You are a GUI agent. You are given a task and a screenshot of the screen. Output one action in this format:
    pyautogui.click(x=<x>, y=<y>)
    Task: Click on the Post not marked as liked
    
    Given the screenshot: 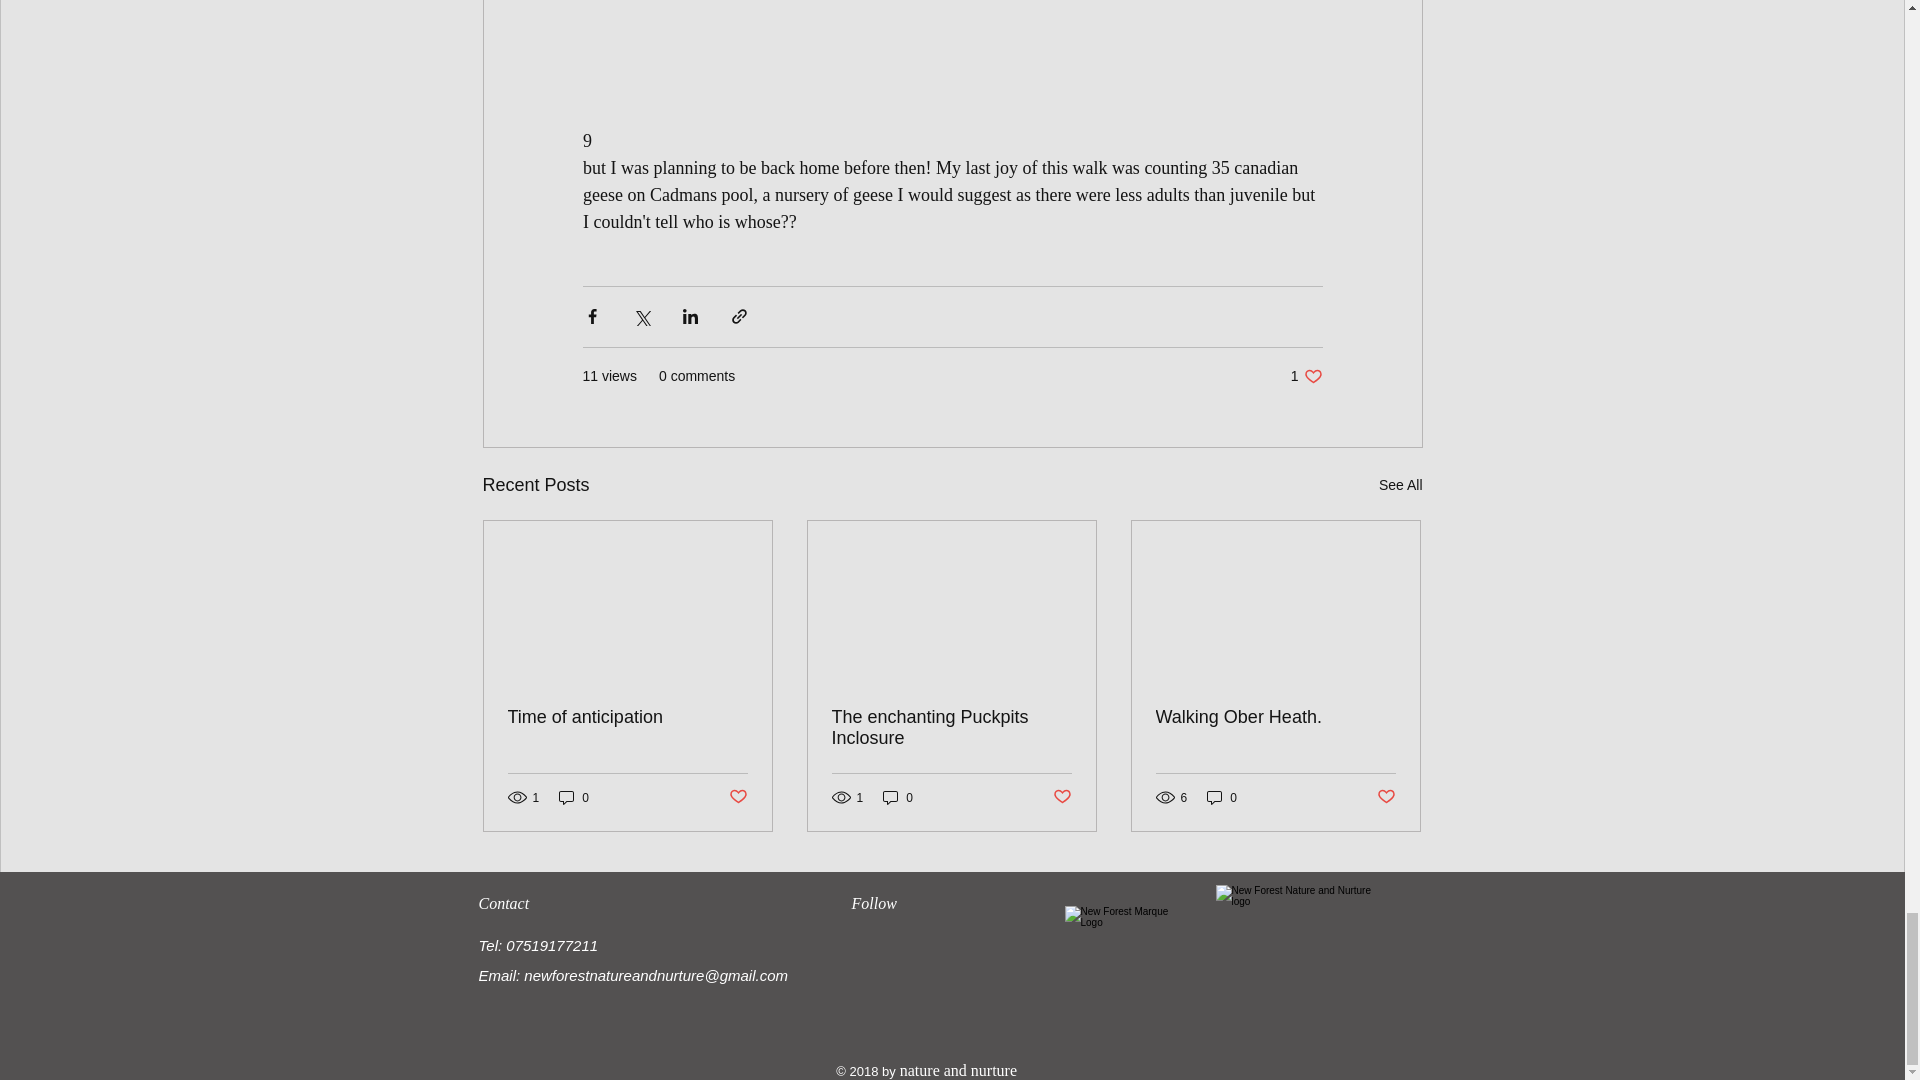 What is the action you would take?
    pyautogui.click(x=736, y=797)
    